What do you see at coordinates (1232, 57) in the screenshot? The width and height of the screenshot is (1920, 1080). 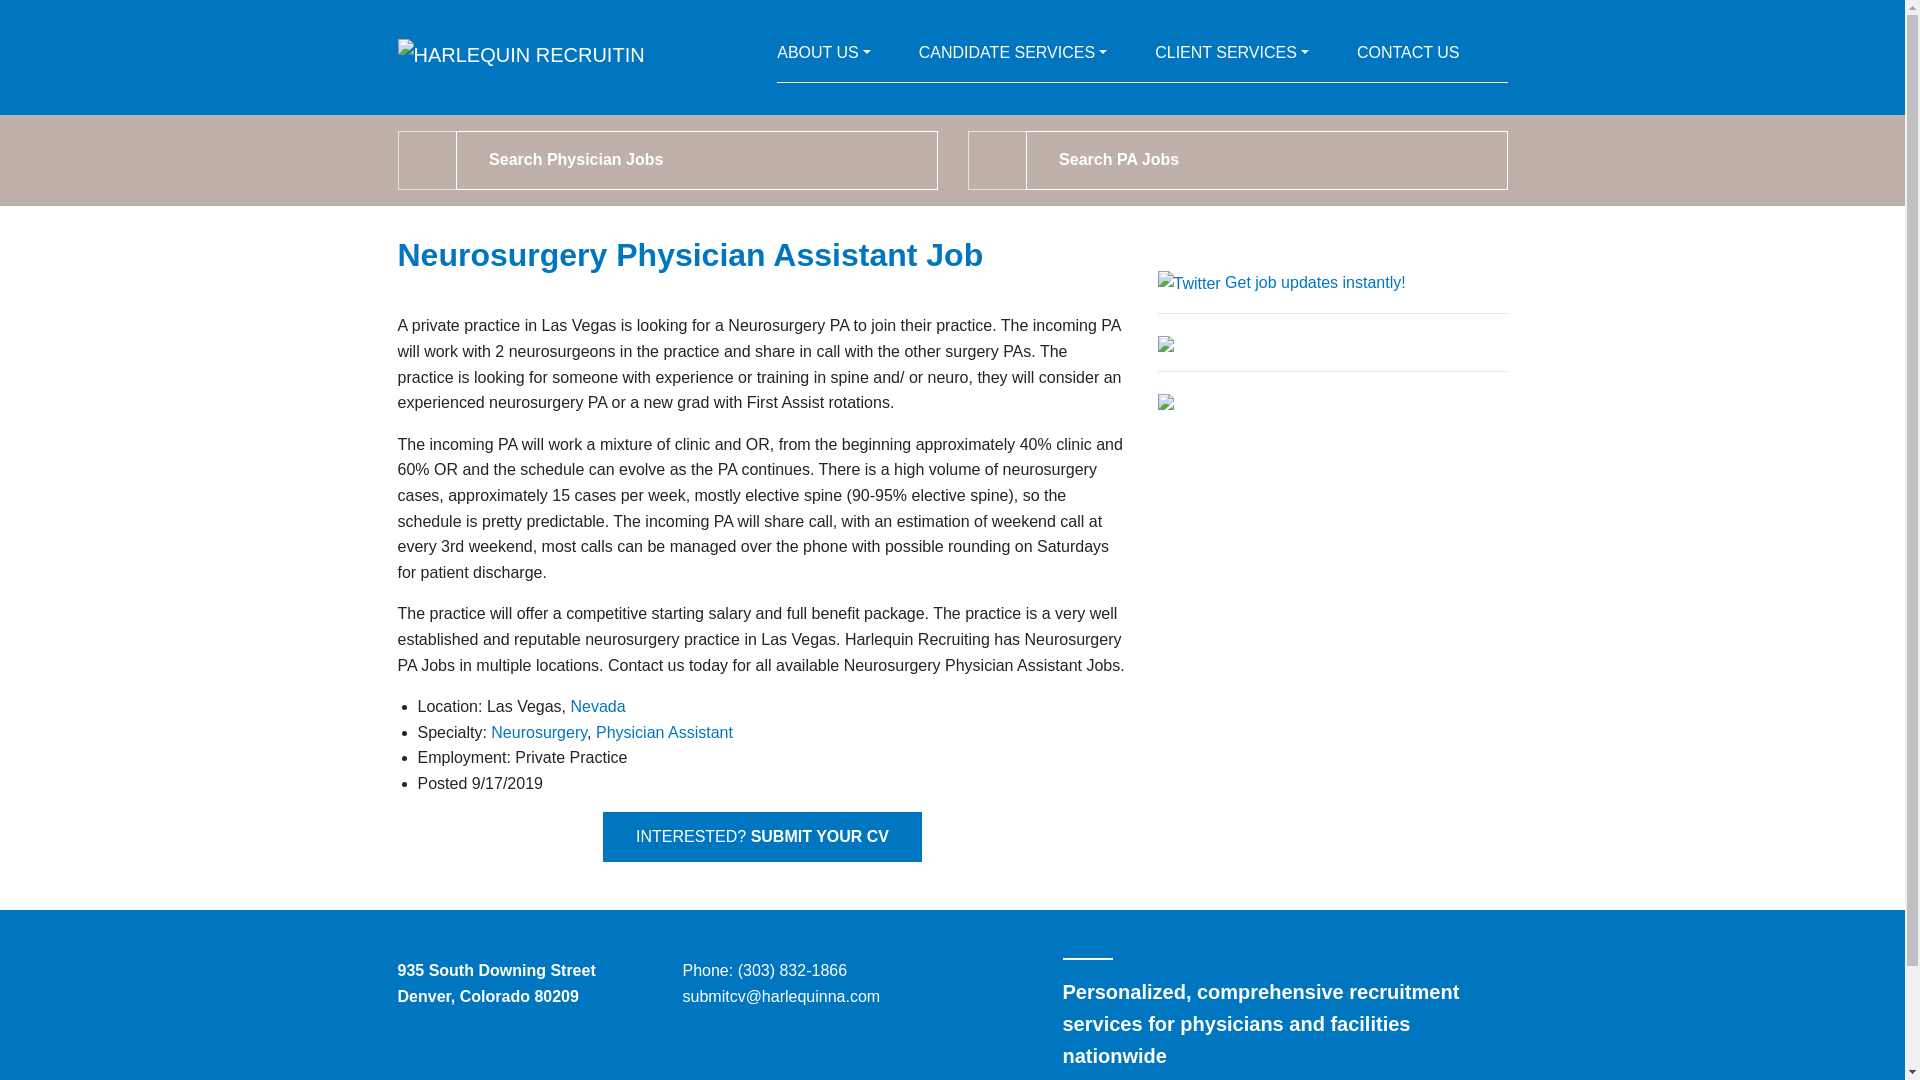 I see `icon-hospital-o` at bounding box center [1232, 57].